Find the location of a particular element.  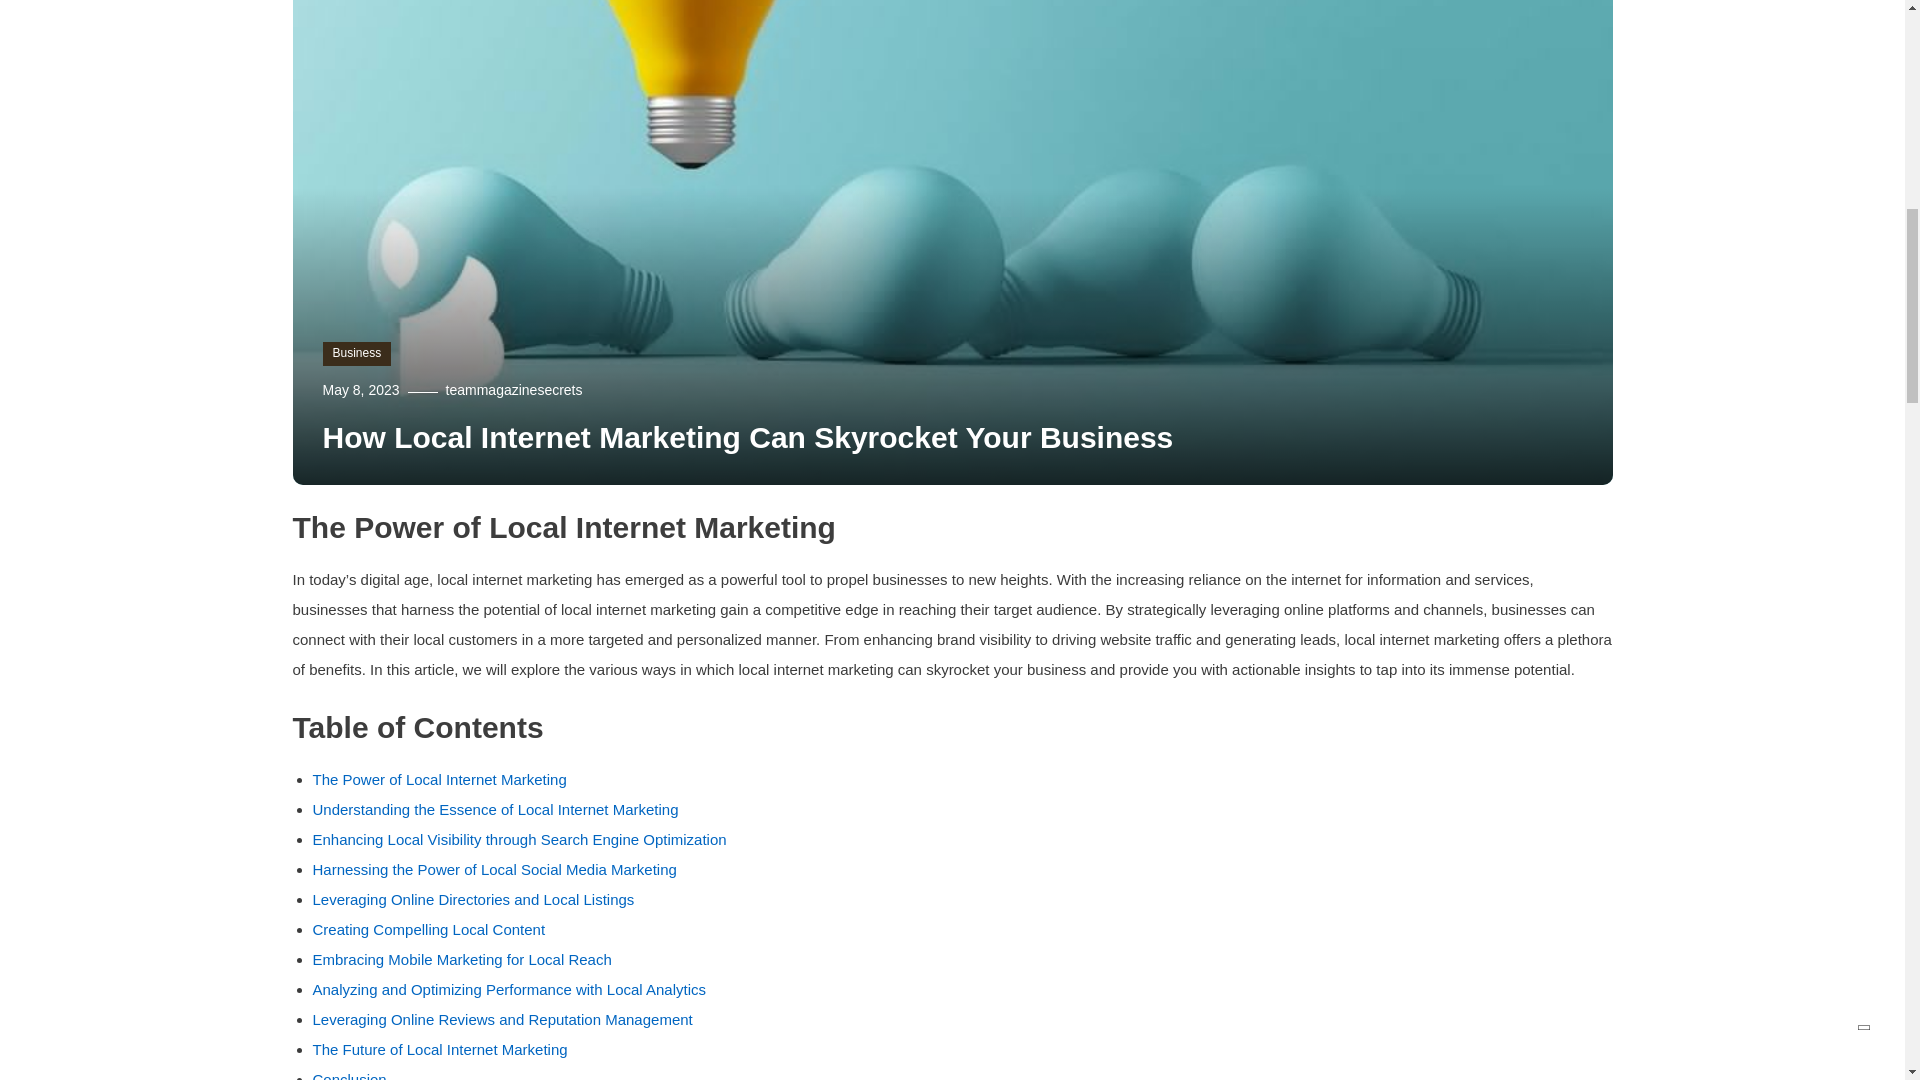

Understanding the Essence of Local Internet Marketing  is located at coordinates (496, 809).